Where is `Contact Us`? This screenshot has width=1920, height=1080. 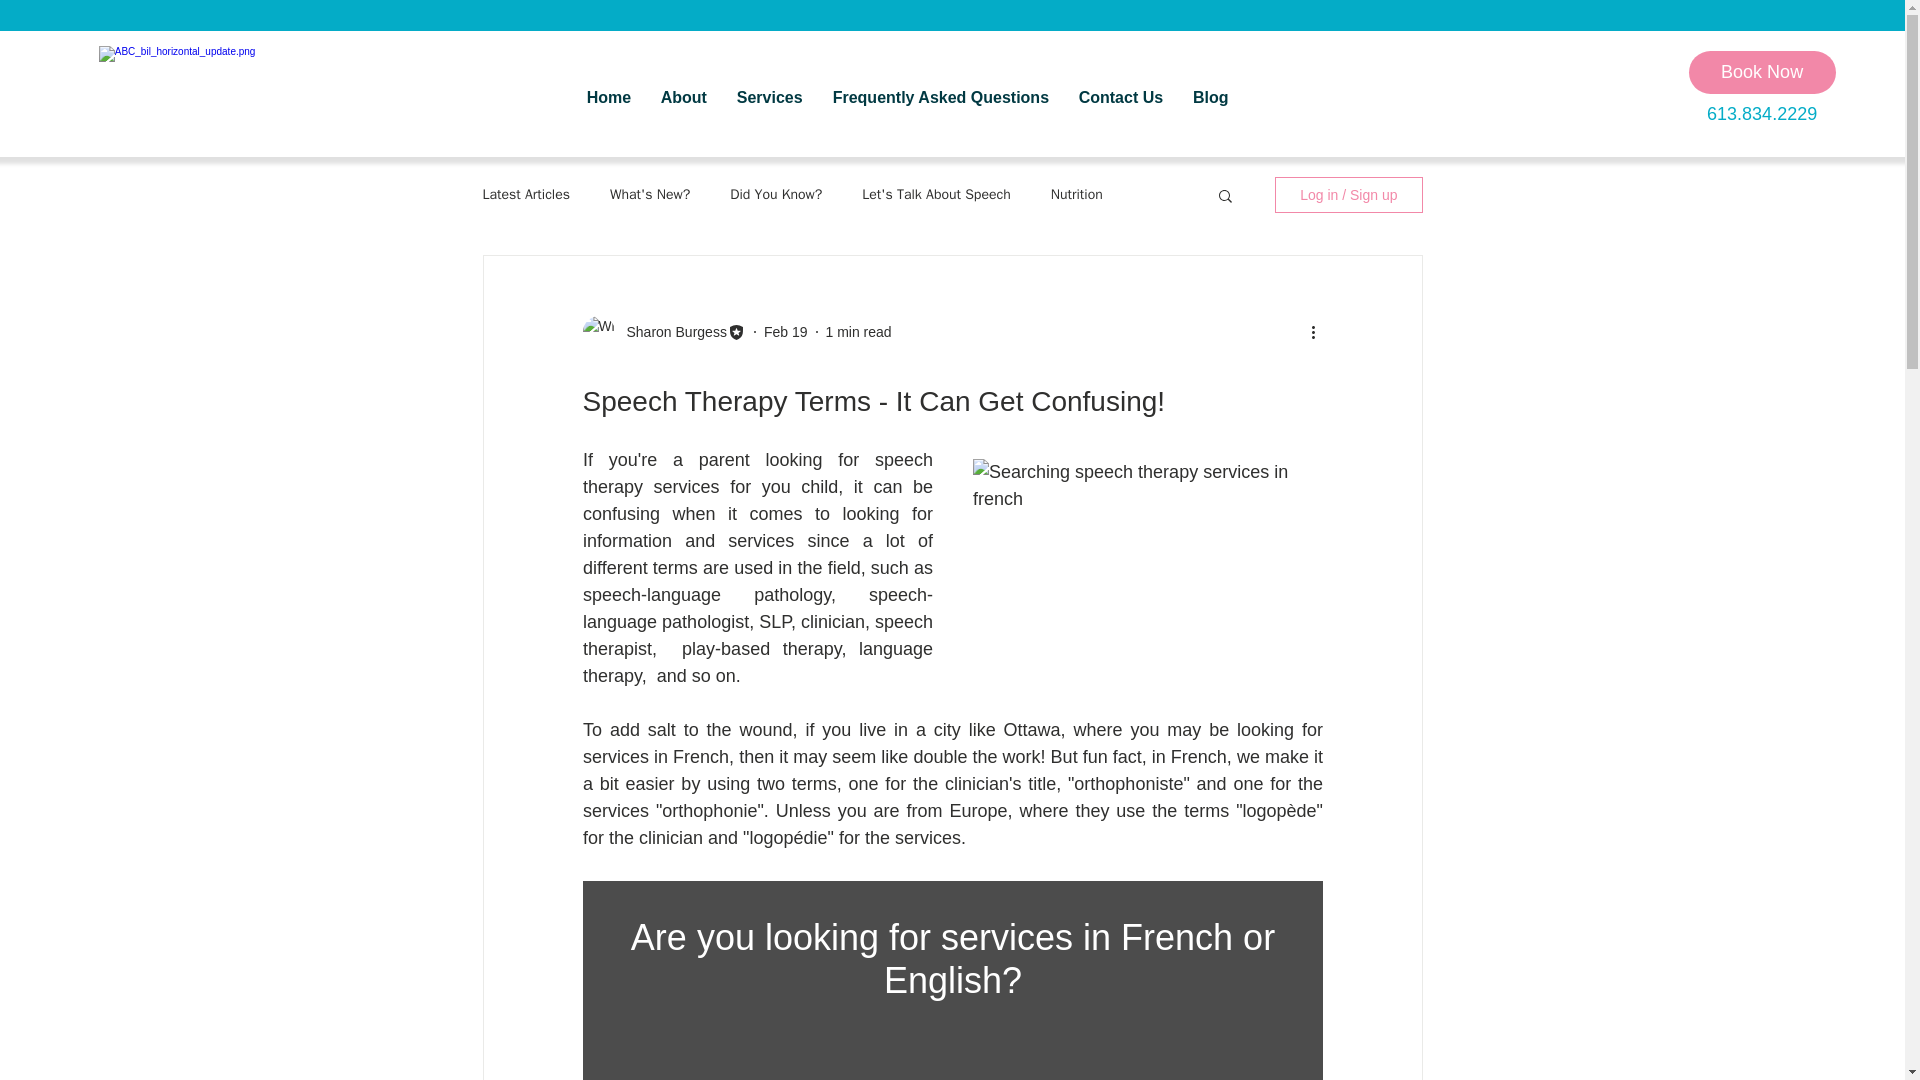
Contact Us is located at coordinates (1120, 98).